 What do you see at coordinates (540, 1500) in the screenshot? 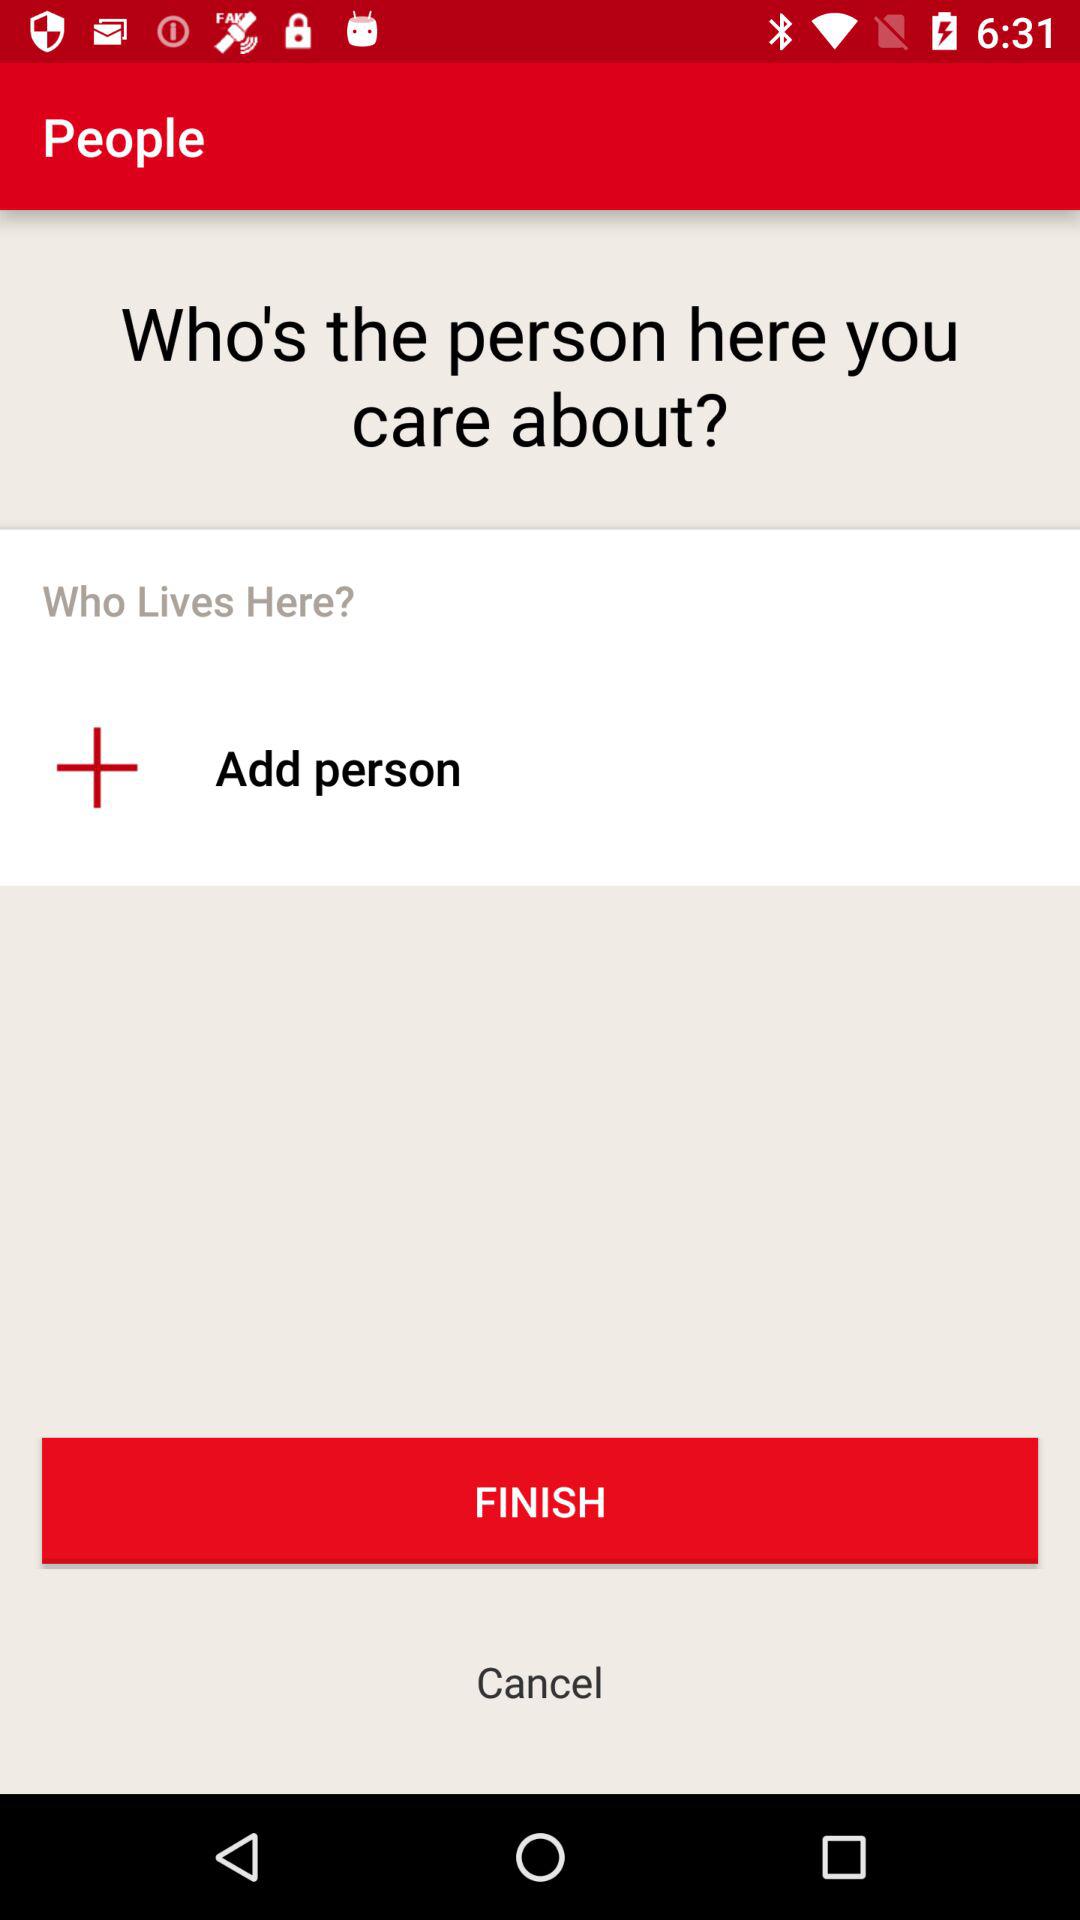
I see `swipe until finish item` at bounding box center [540, 1500].